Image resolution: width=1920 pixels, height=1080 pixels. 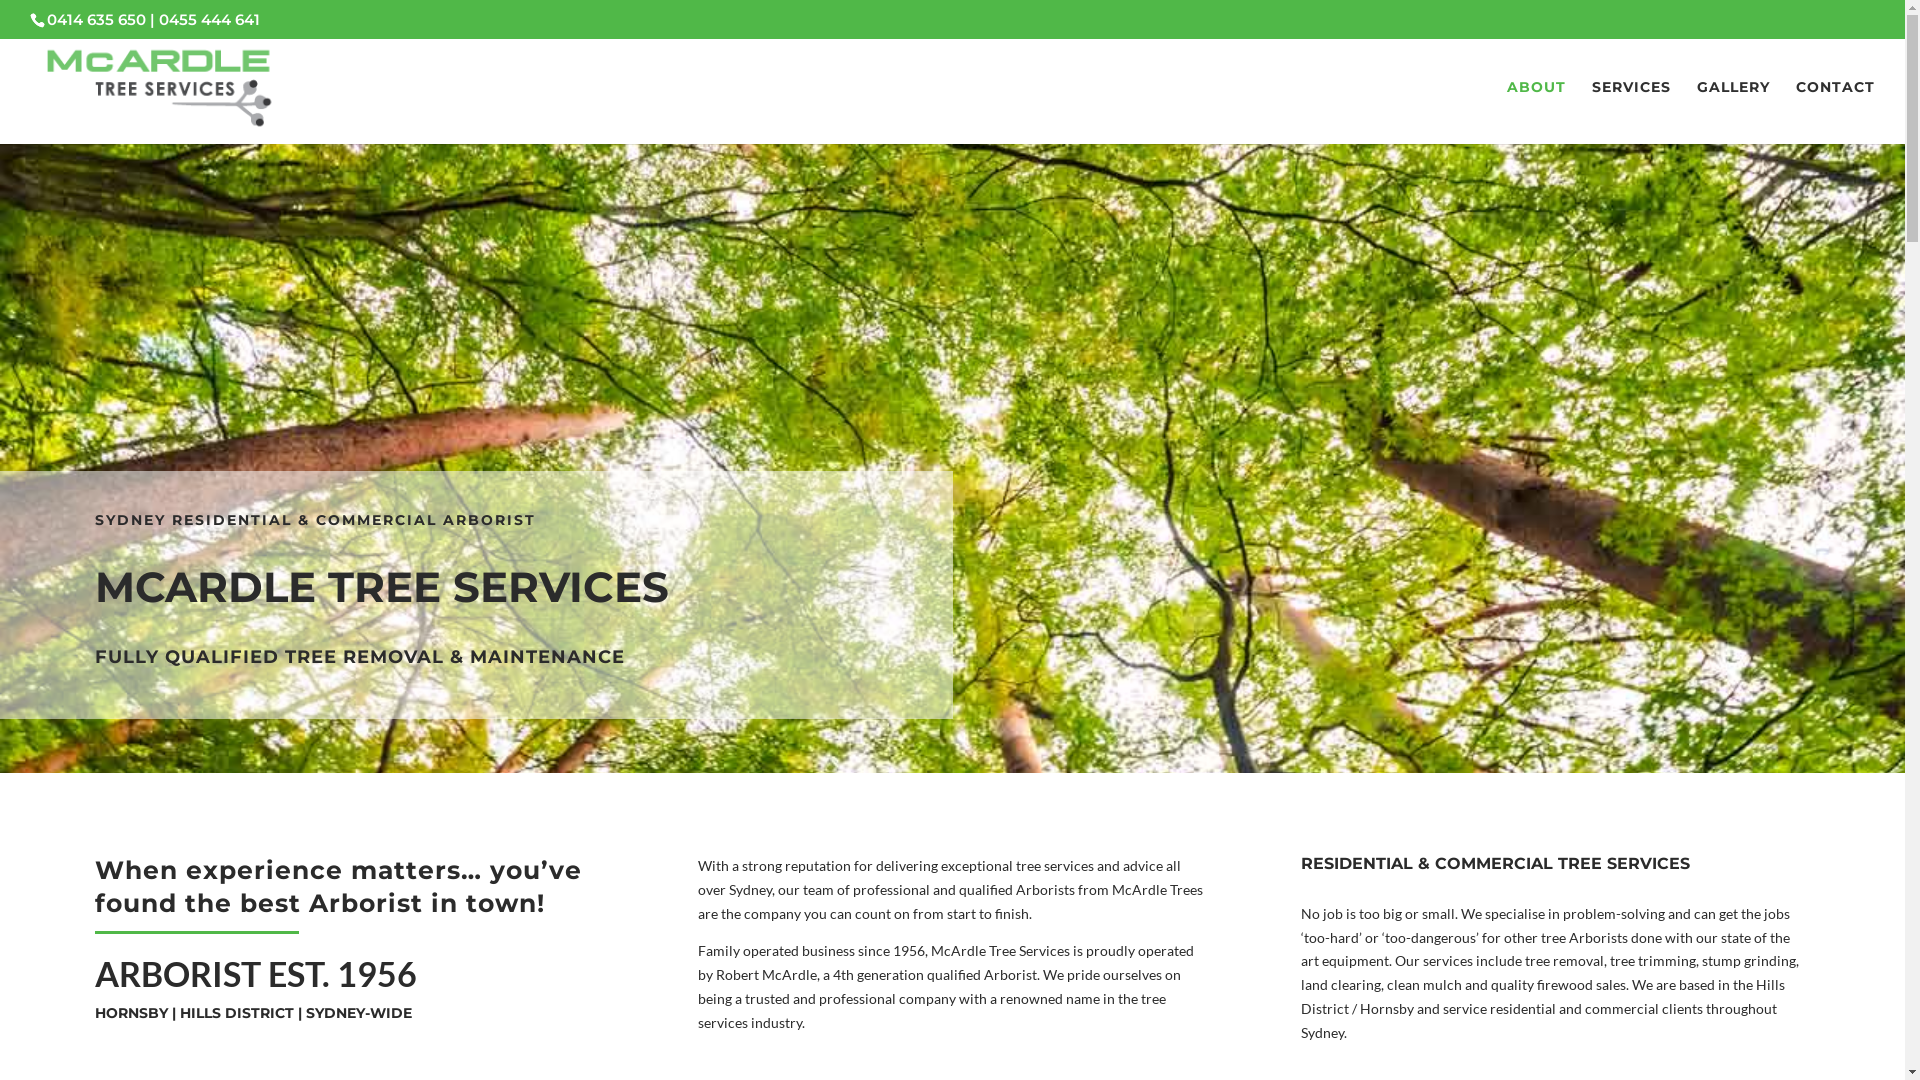 I want to click on GALLERY, so click(x=1734, y=112).